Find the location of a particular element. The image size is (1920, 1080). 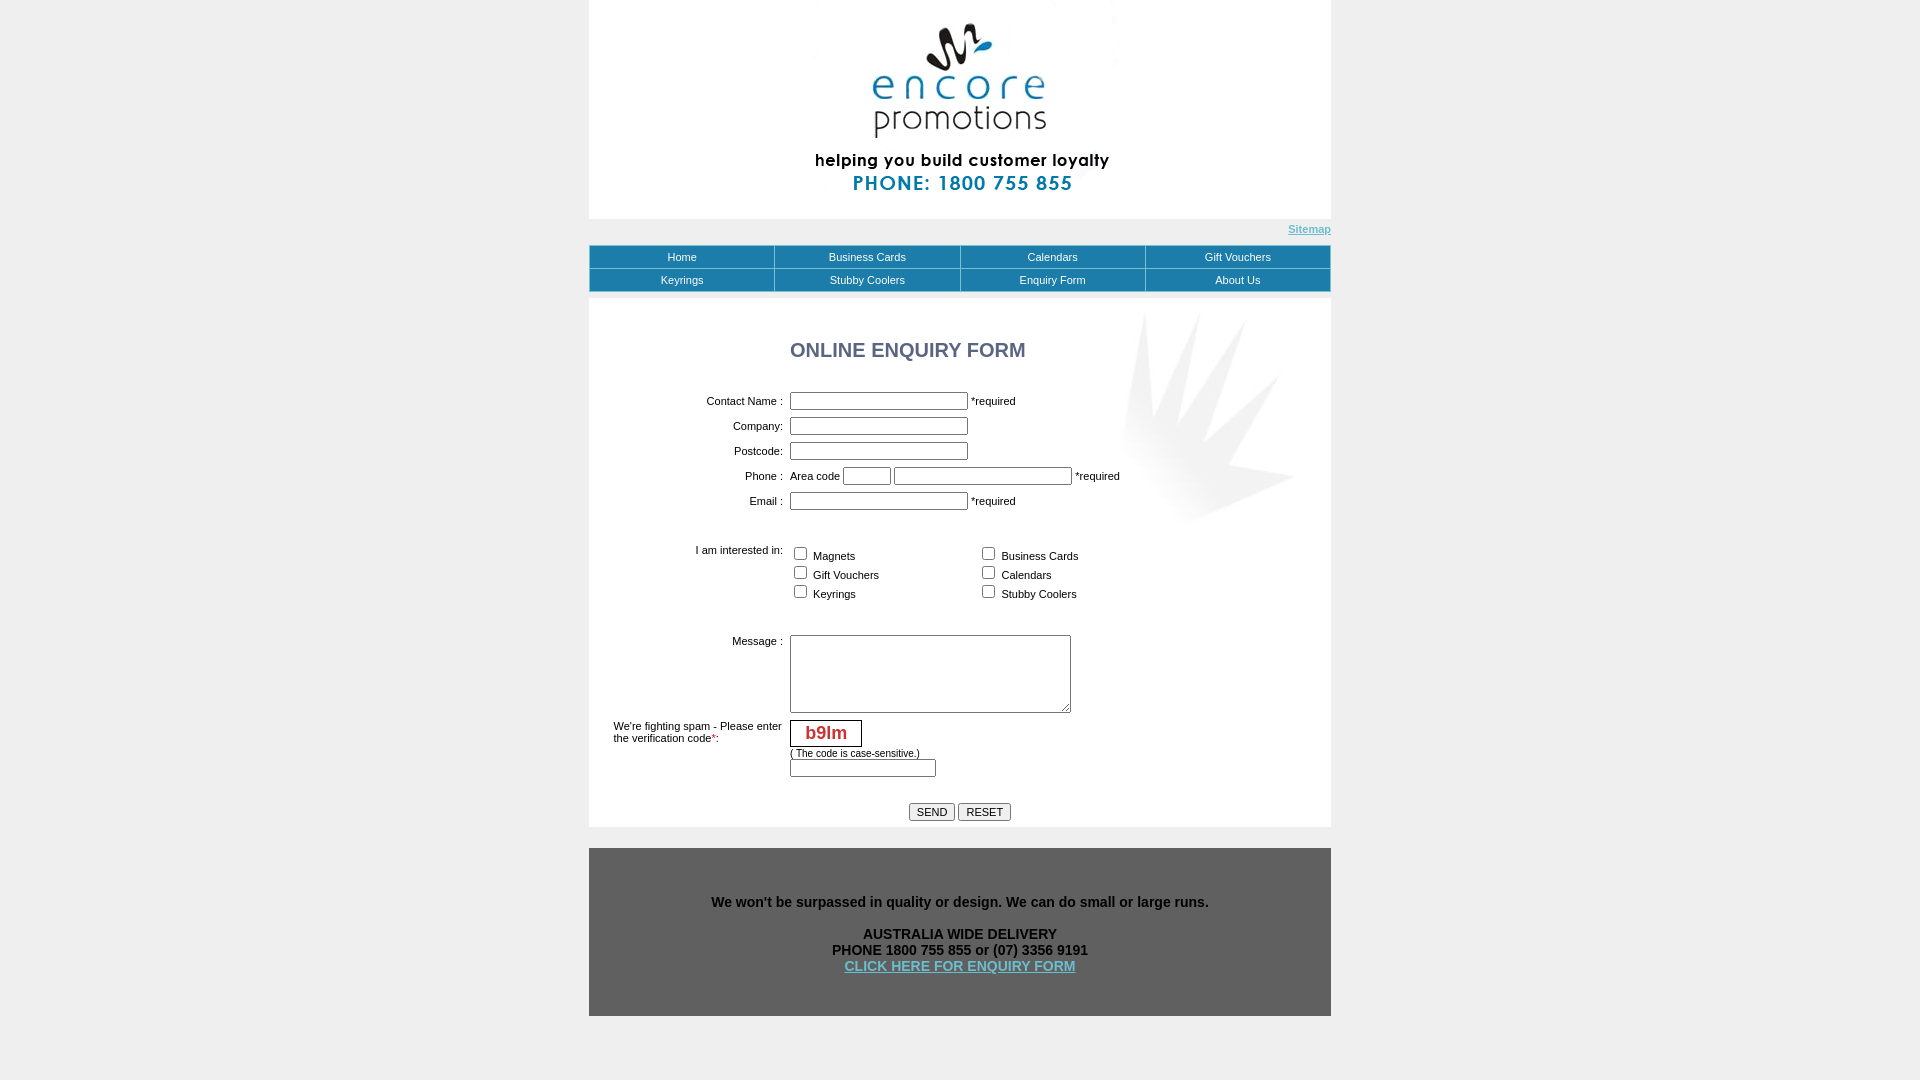

Sitemap is located at coordinates (1310, 228).